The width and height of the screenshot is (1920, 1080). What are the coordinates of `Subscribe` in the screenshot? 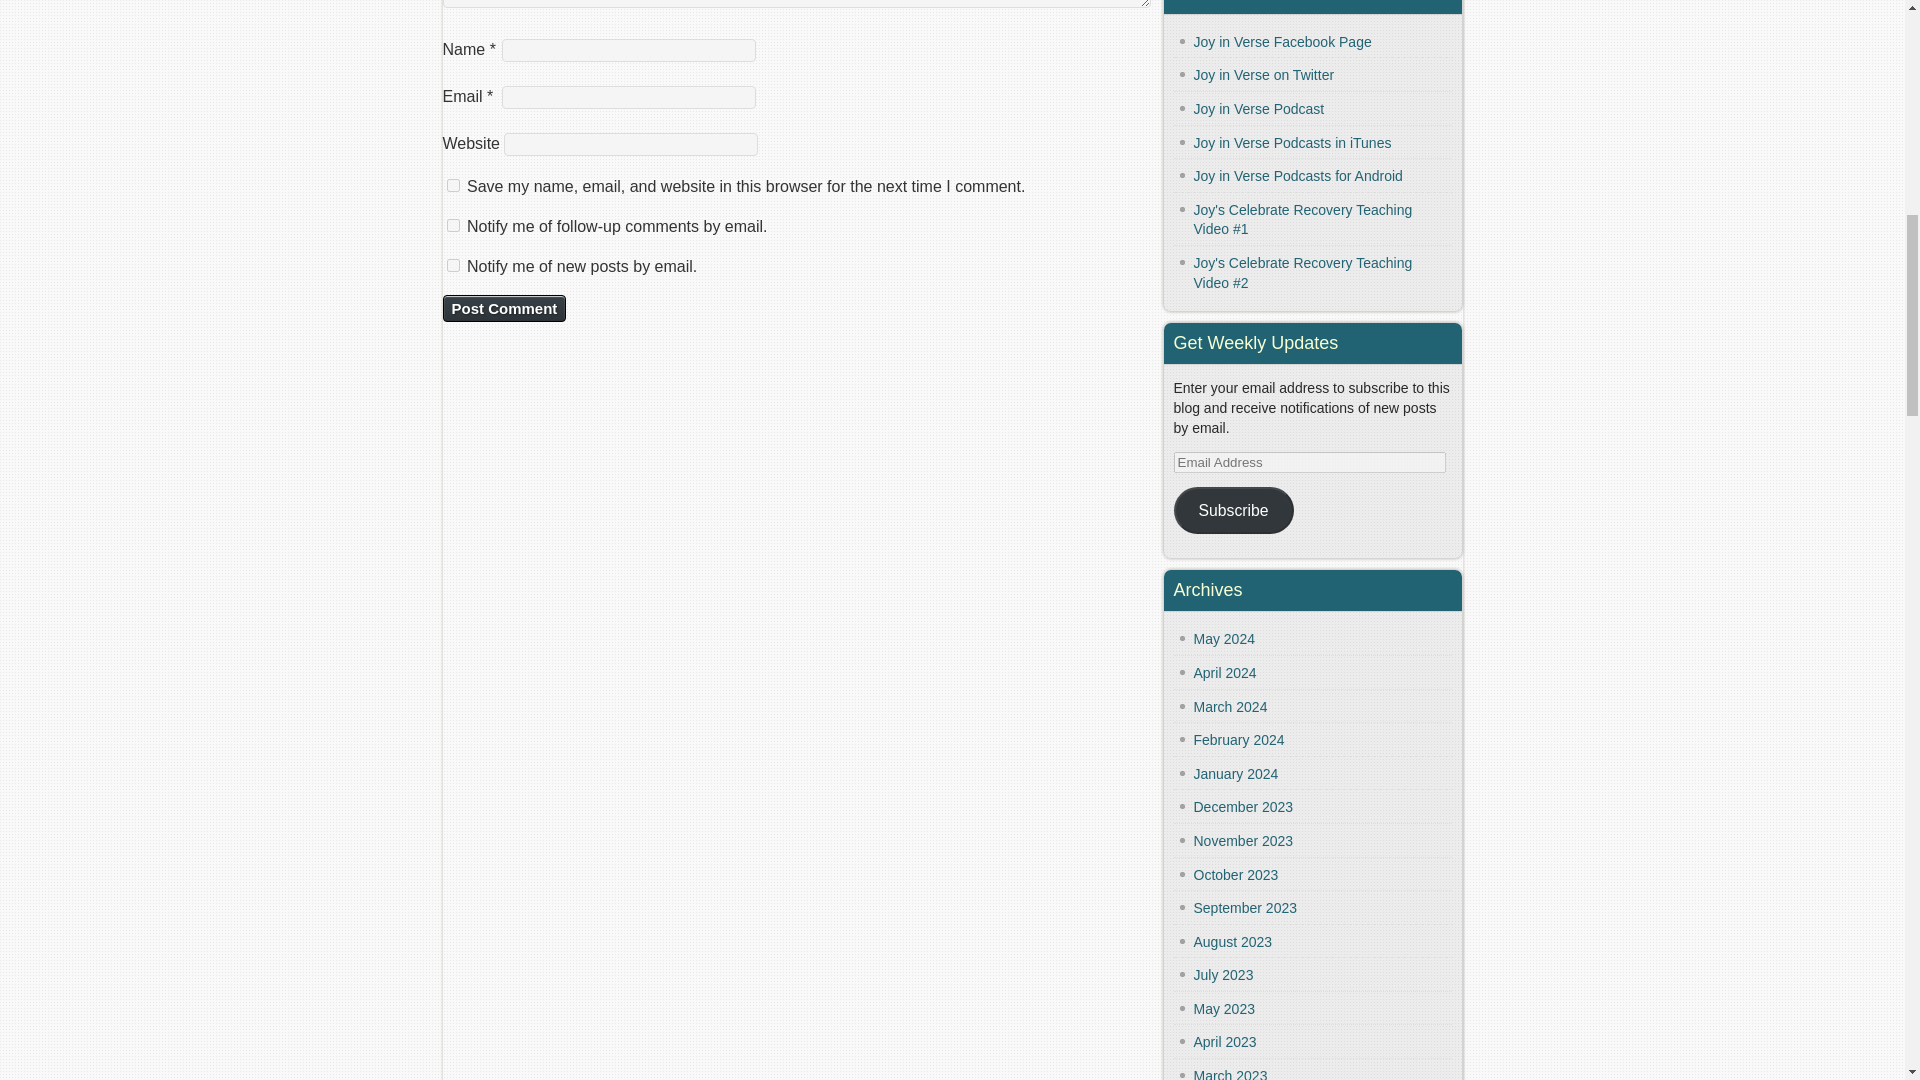 It's located at (1234, 510).